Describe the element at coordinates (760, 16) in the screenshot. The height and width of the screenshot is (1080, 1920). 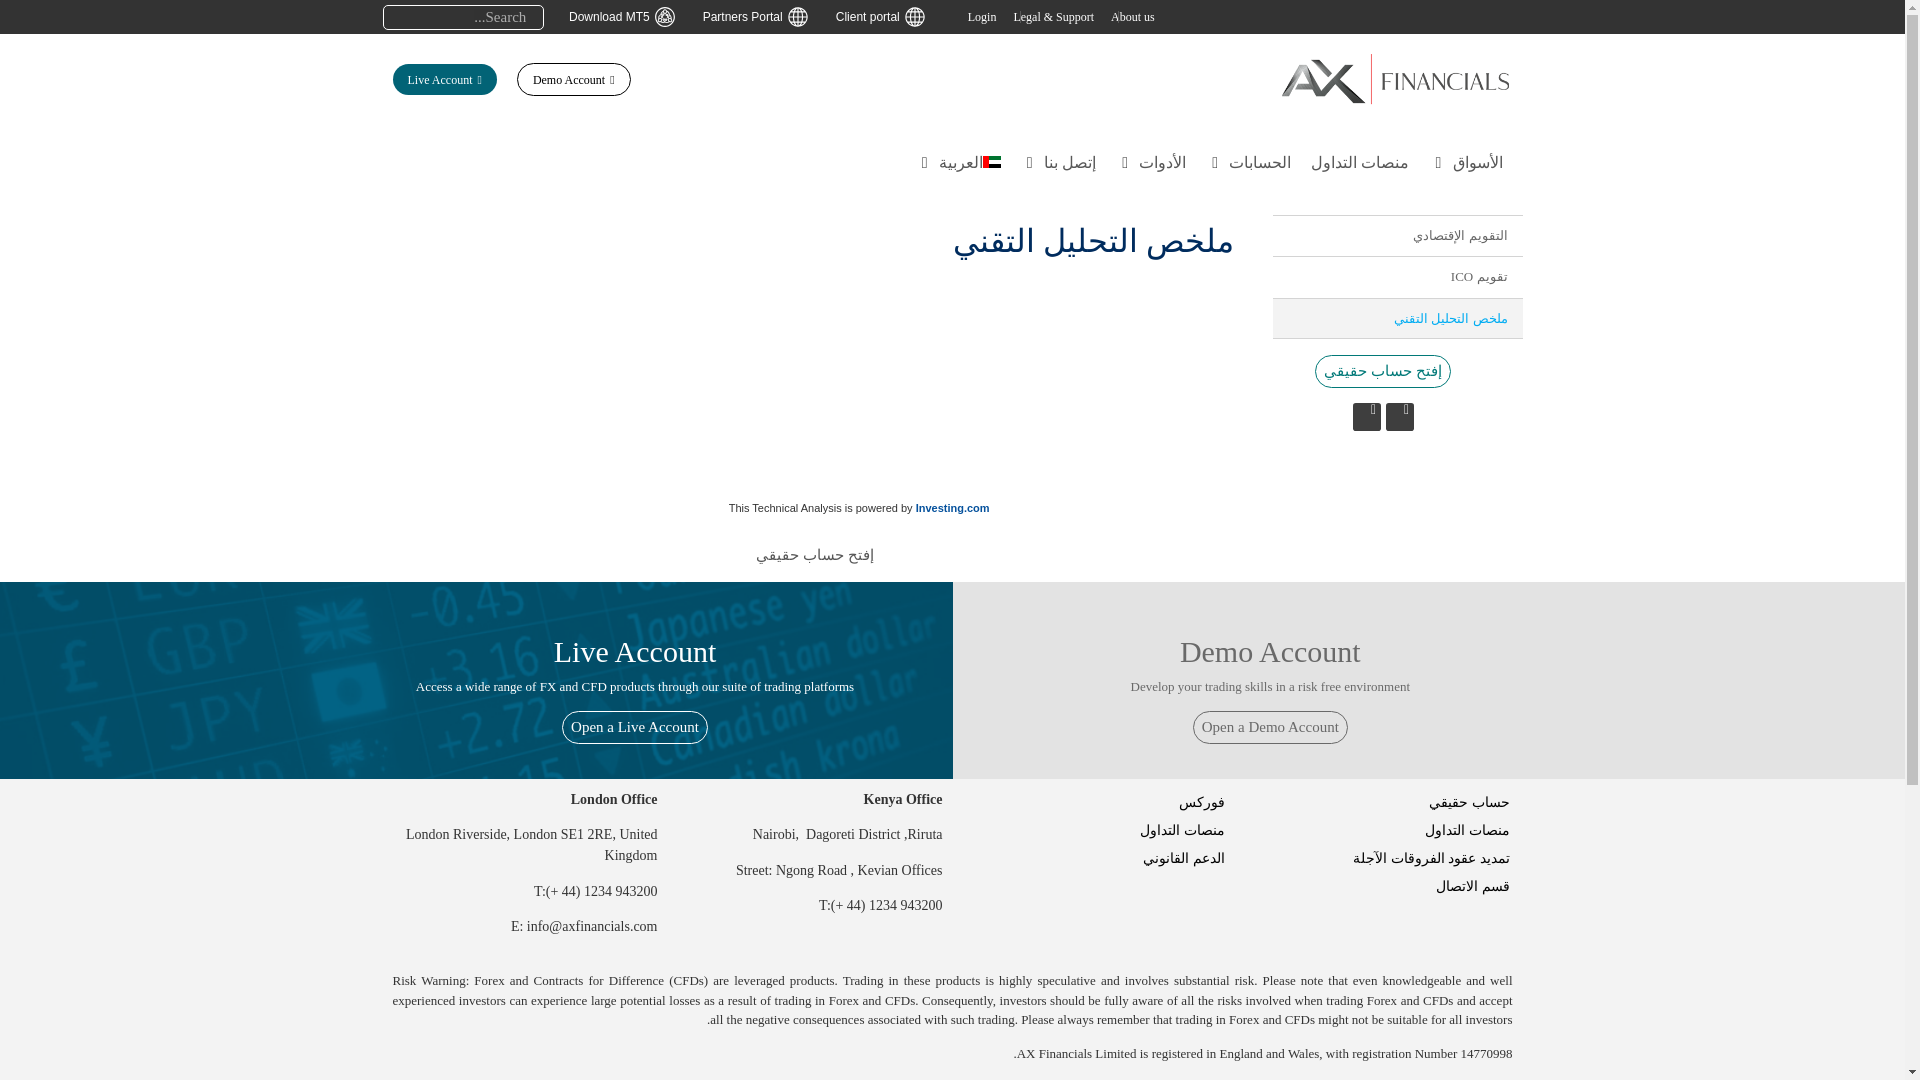
I see `Partners Portal` at that location.